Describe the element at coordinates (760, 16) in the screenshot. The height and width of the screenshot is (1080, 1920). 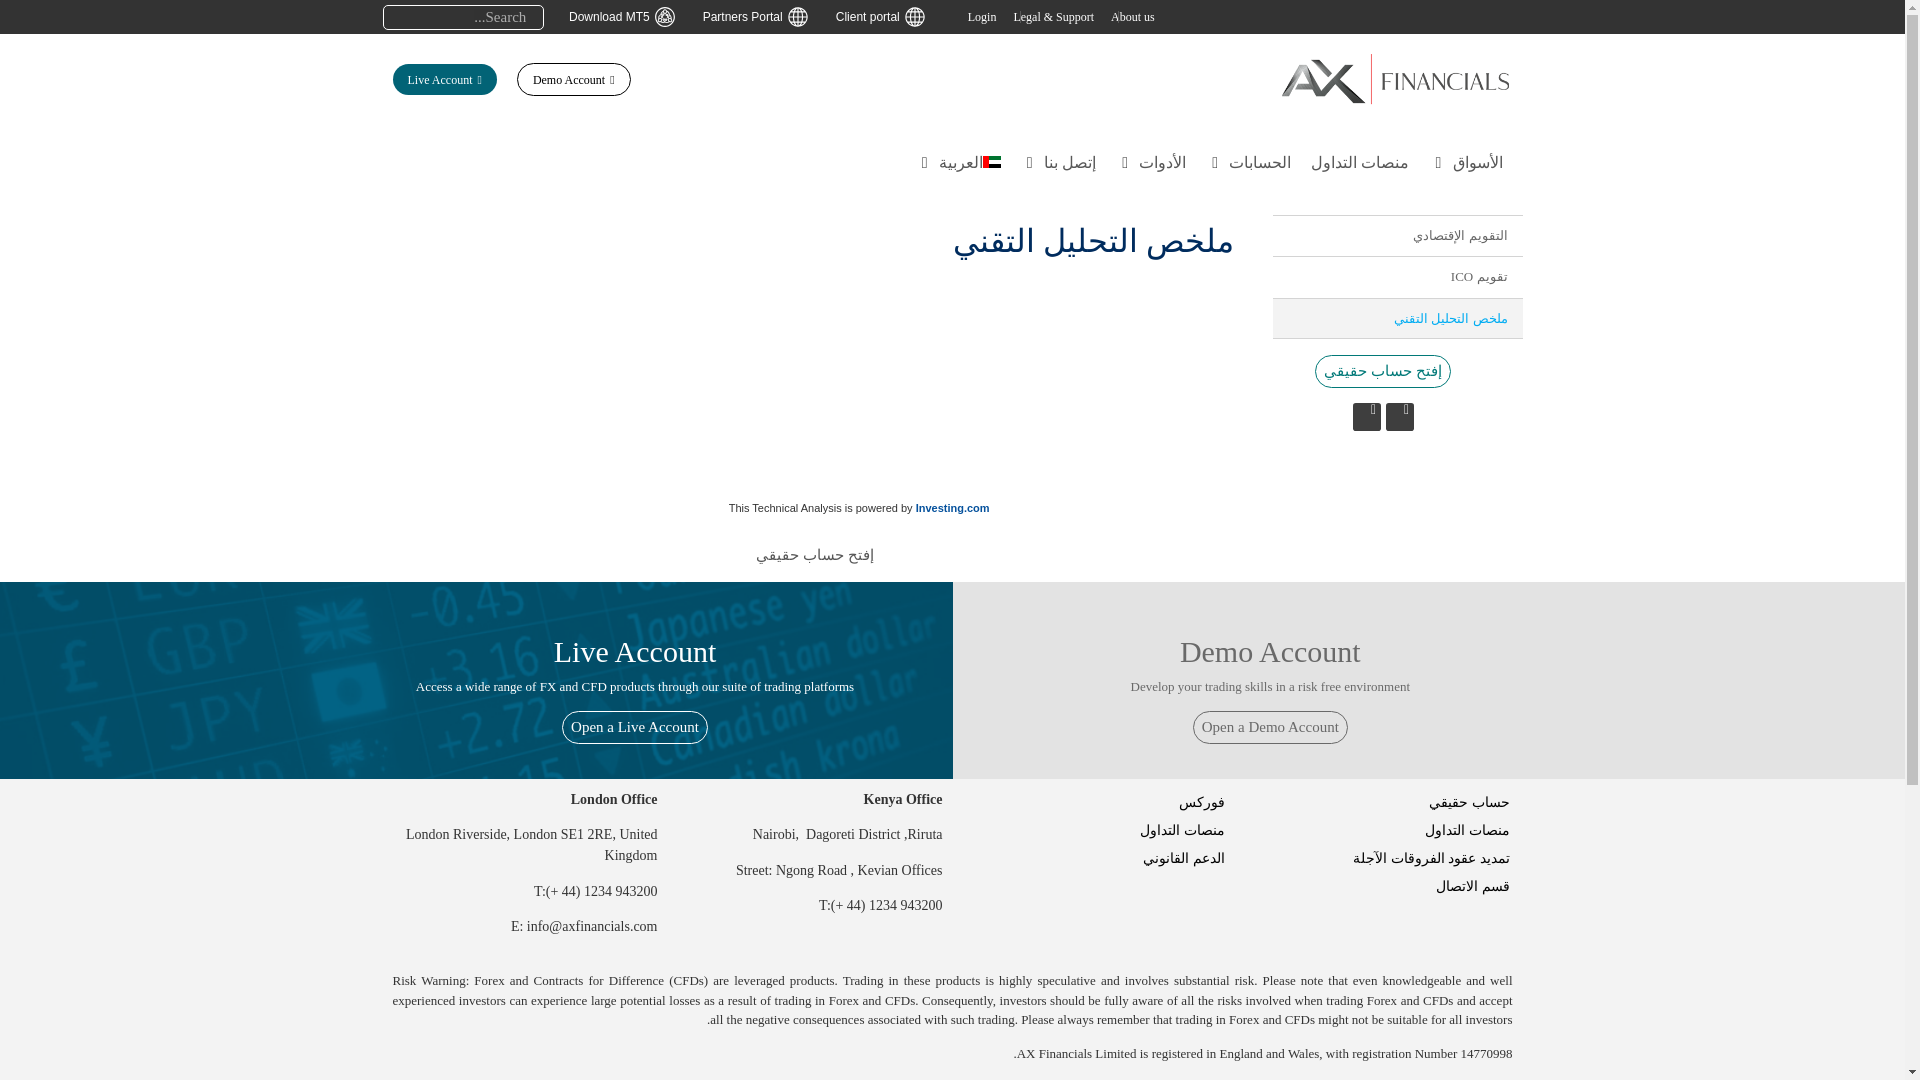
I see `Partners Portal` at that location.